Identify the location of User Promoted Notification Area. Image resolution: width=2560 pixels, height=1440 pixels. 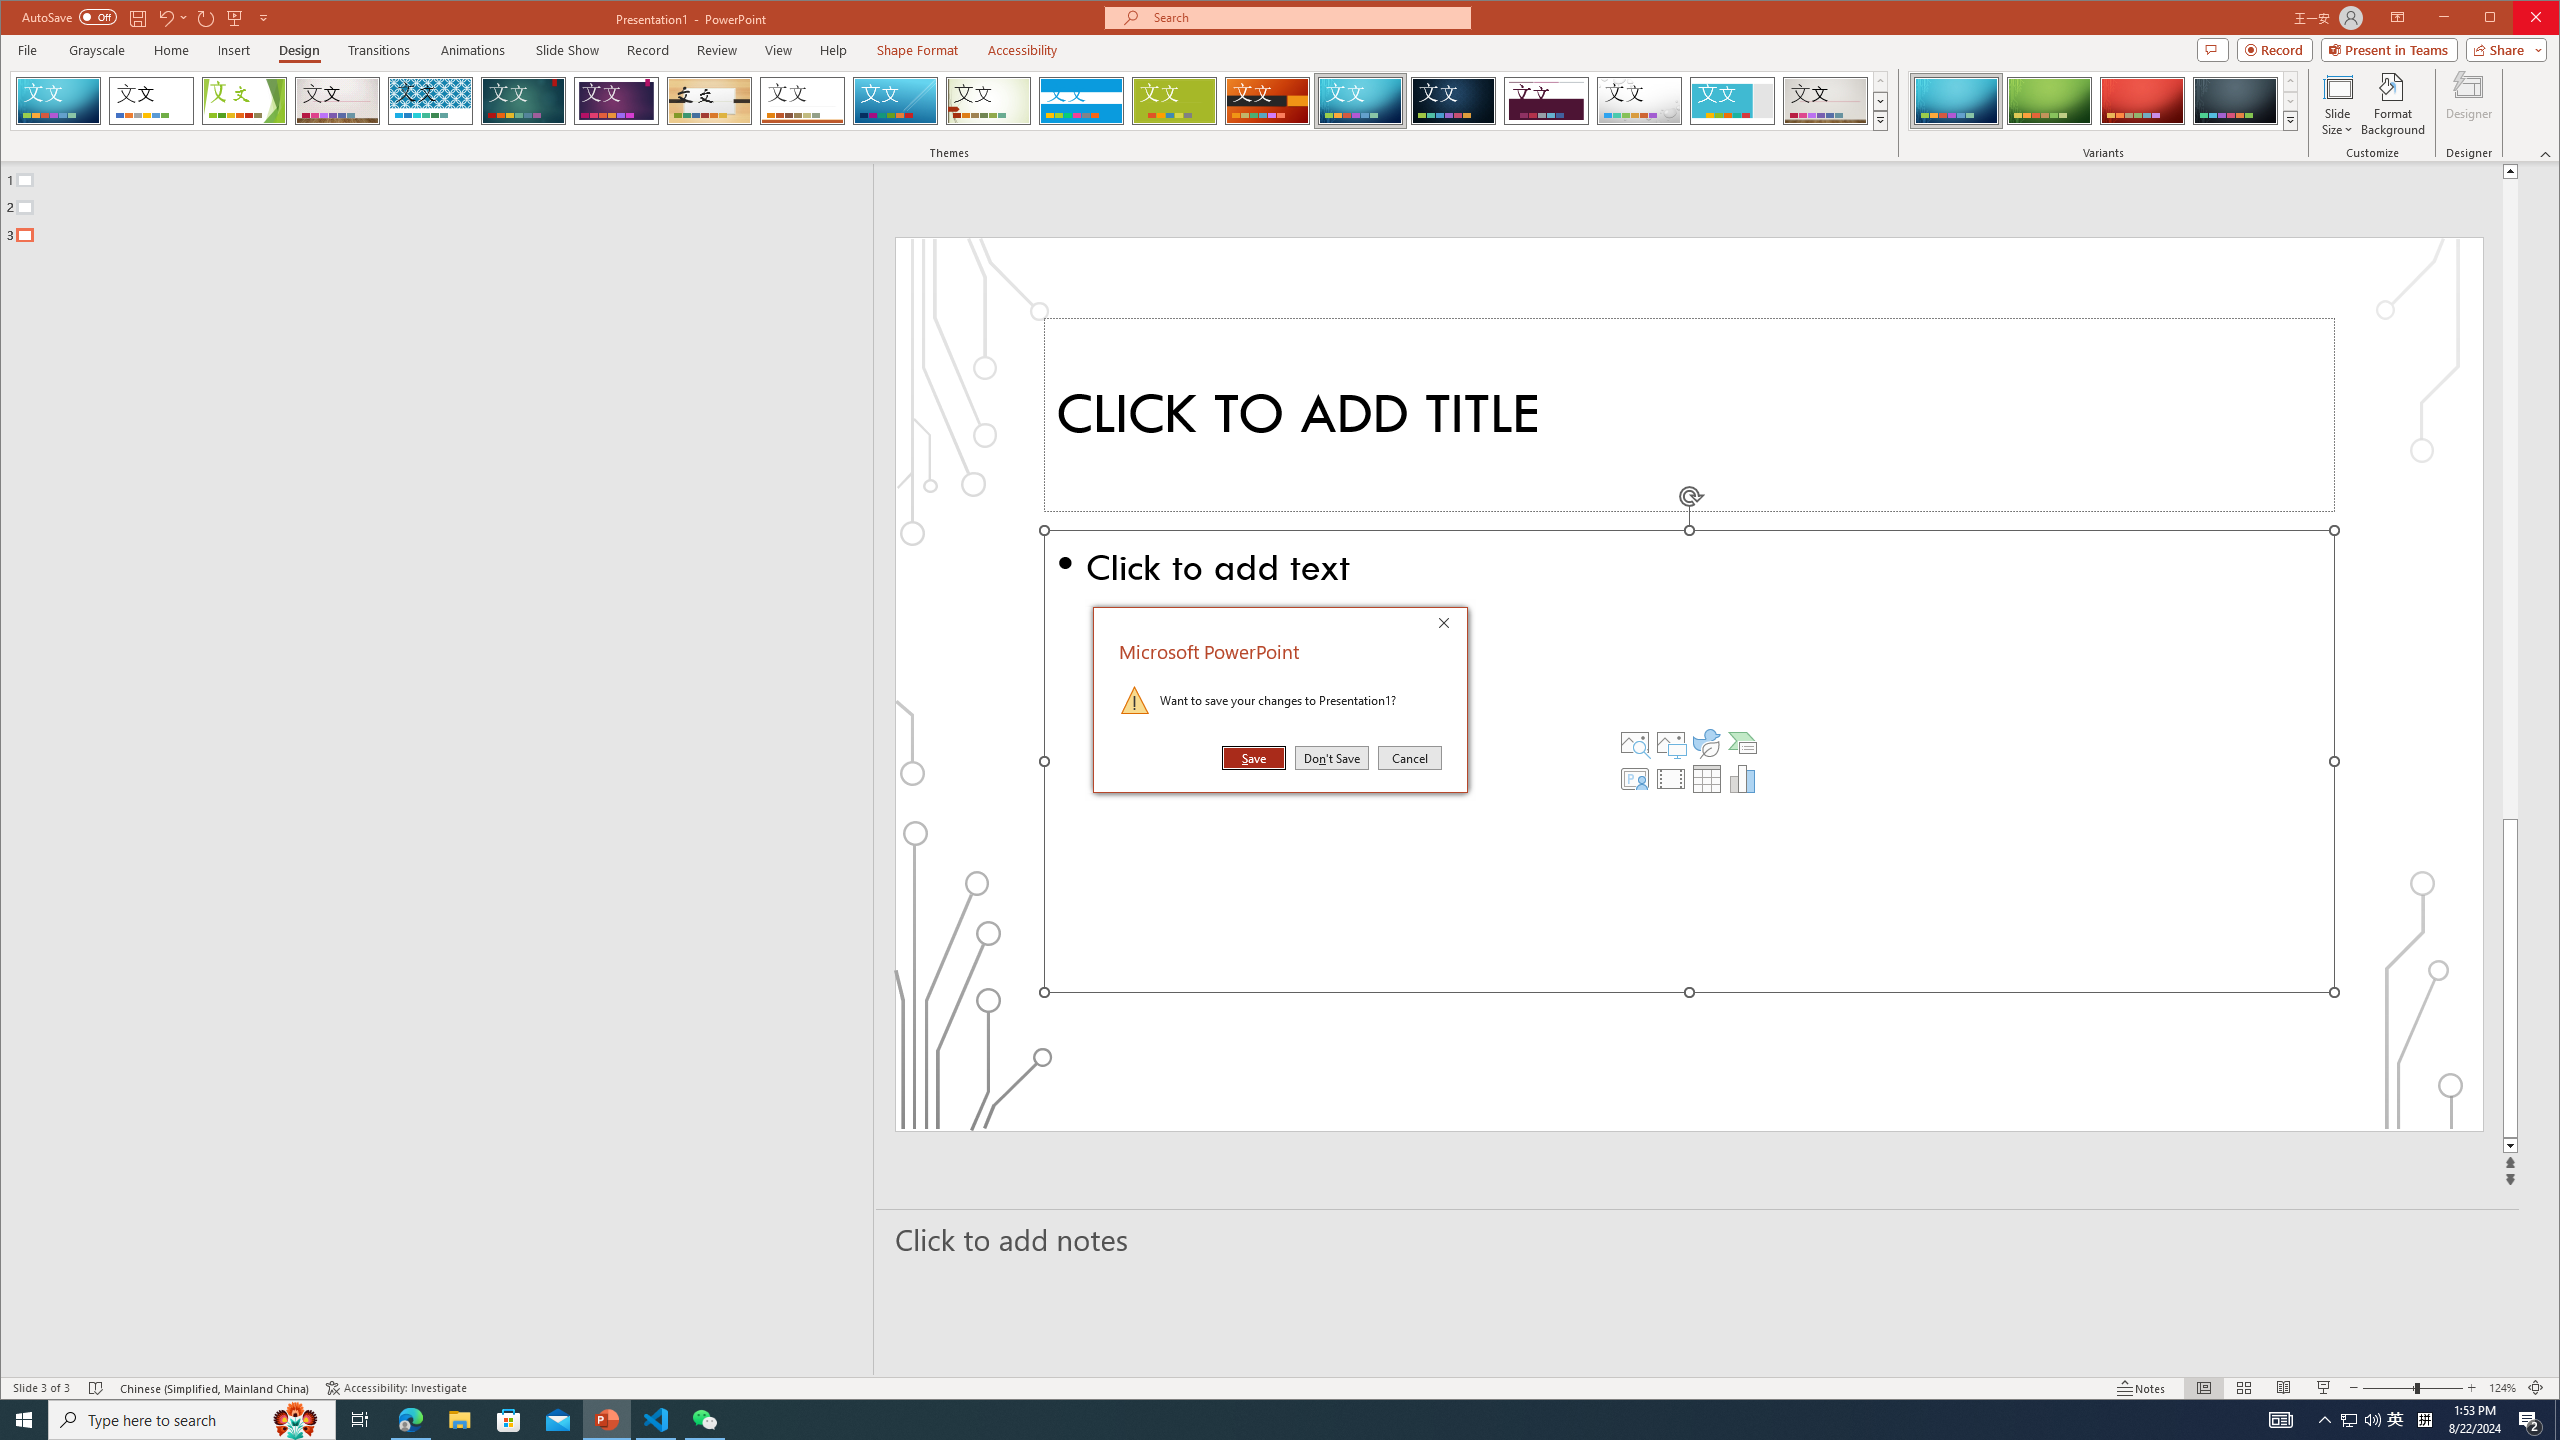
(2361, 1420).